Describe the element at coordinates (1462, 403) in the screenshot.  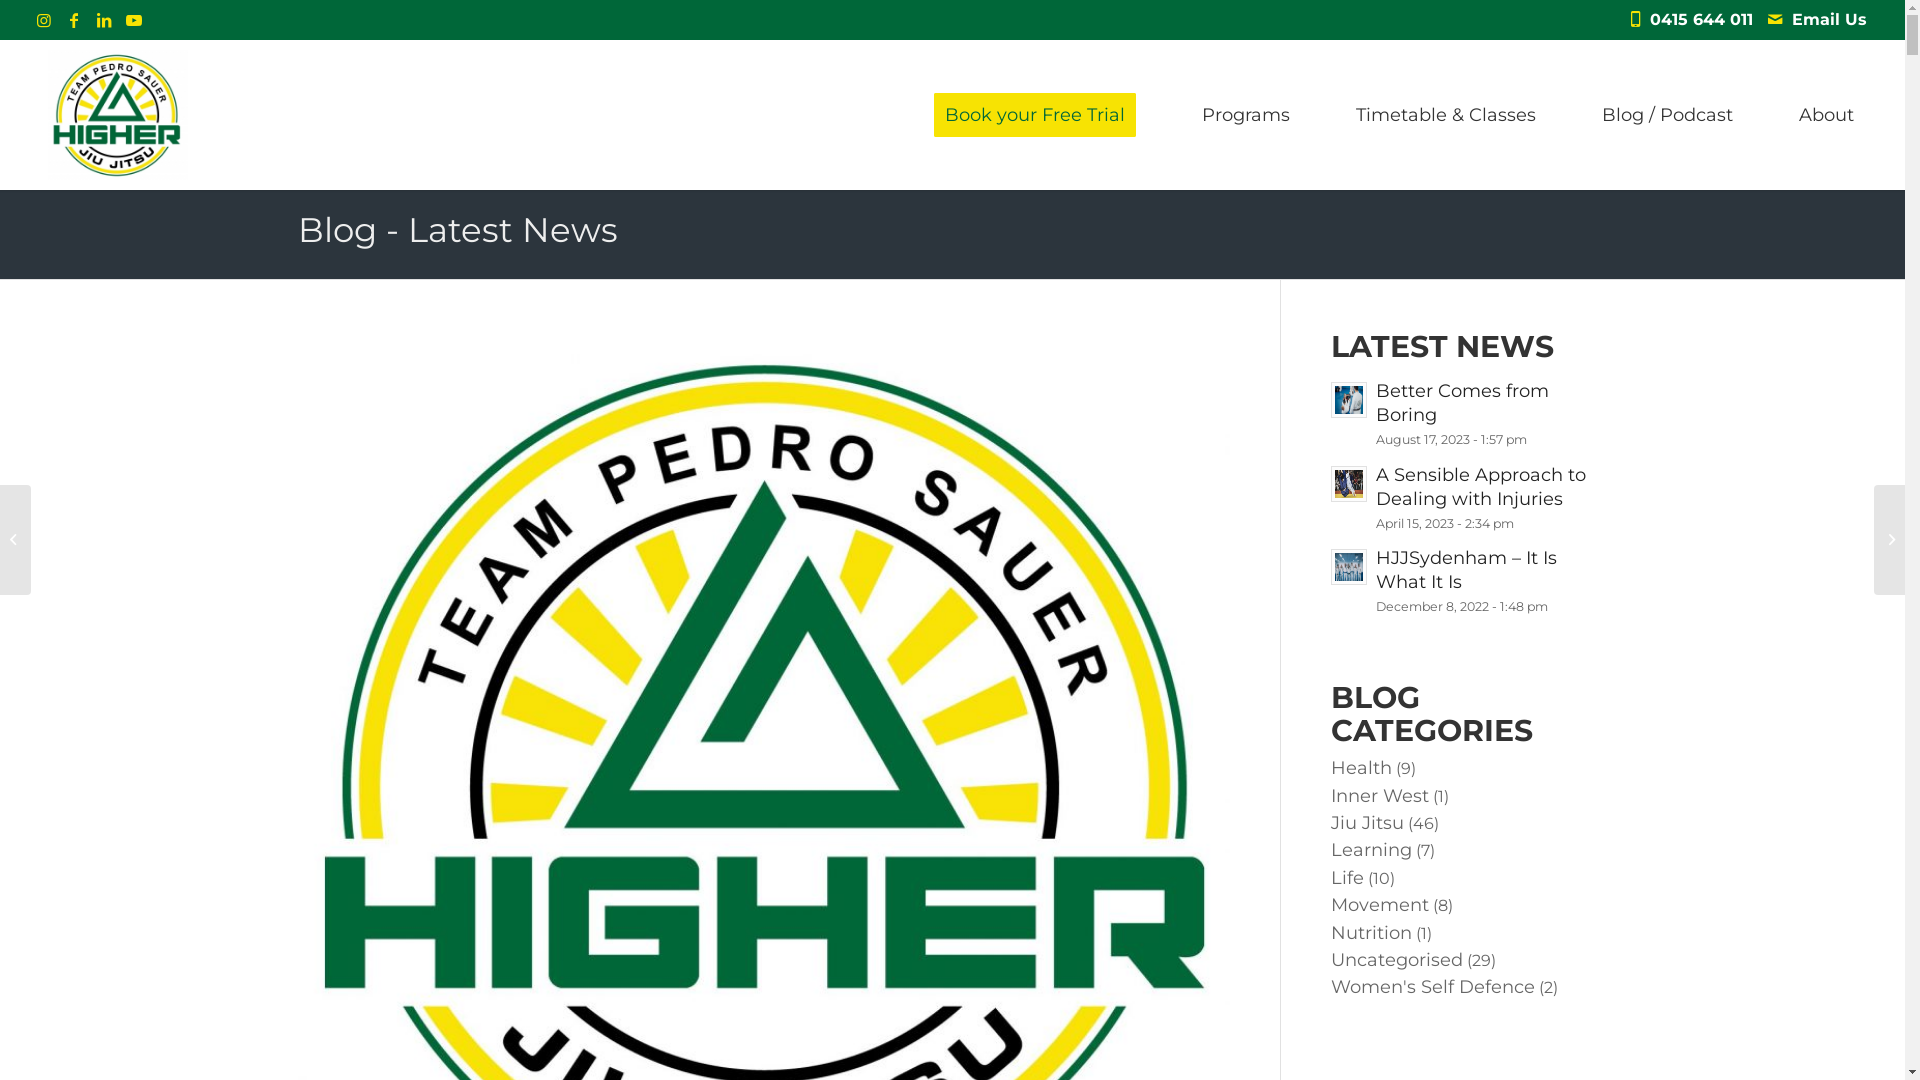
I see `Better Comes from Boring` at that location.